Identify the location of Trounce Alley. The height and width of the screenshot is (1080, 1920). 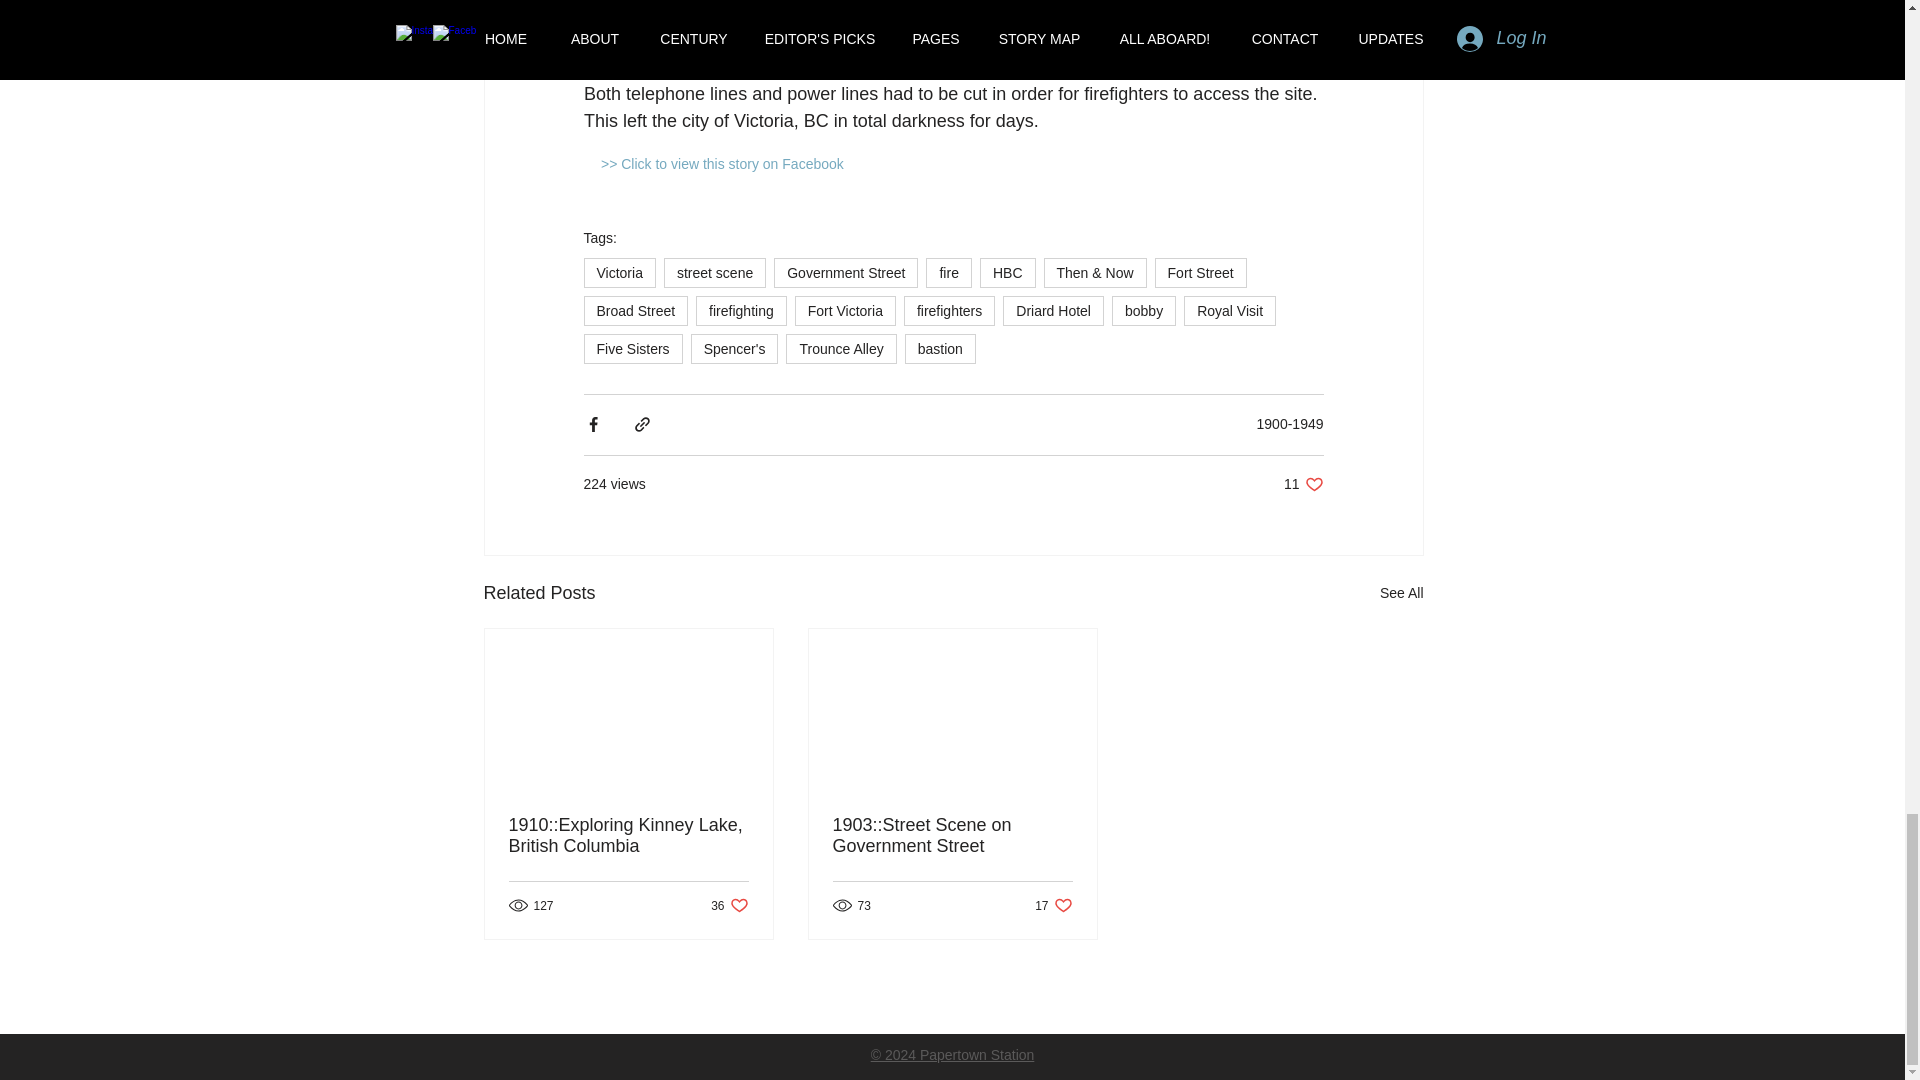
(840, 348).